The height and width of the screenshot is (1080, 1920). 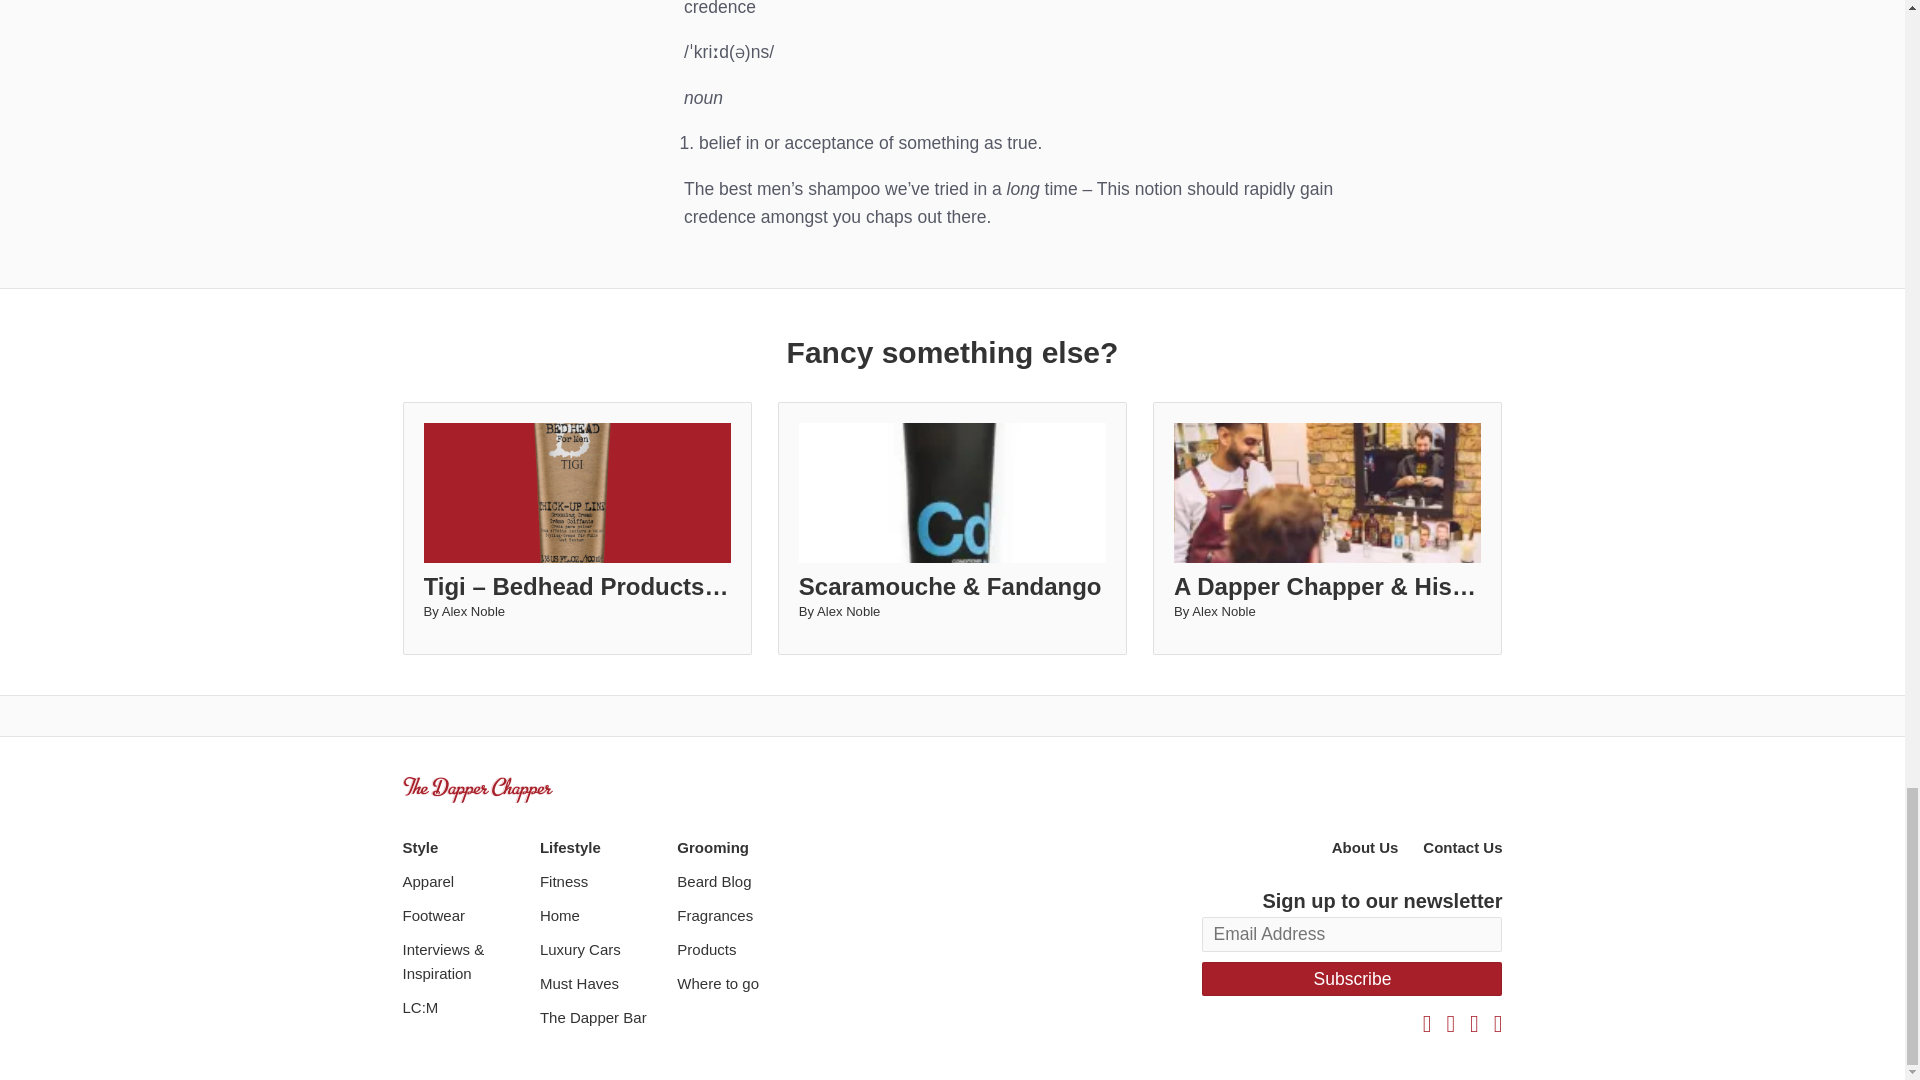 I want to click on About Us, so click(x=1366, y=848).